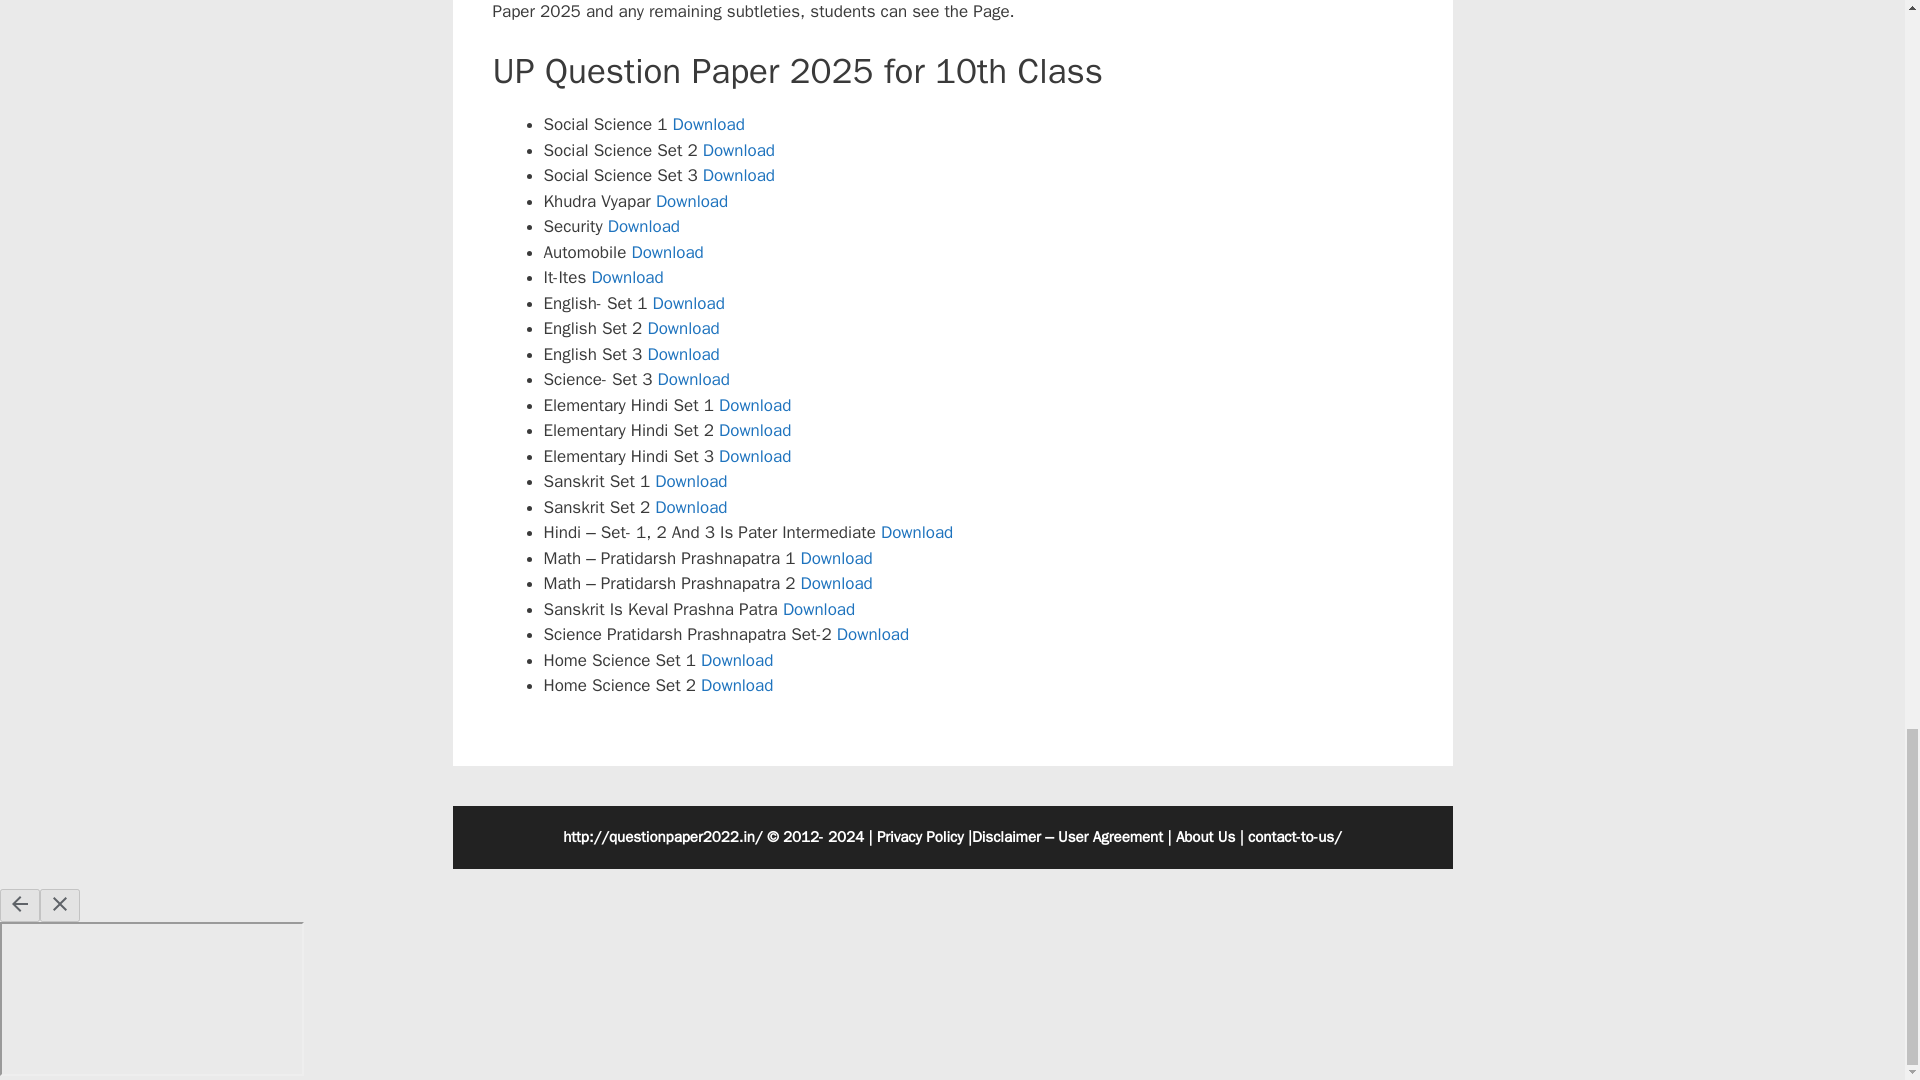 The height and width of the screenshot is (1080, 1920). I want to click on Download, so click(644, 226).